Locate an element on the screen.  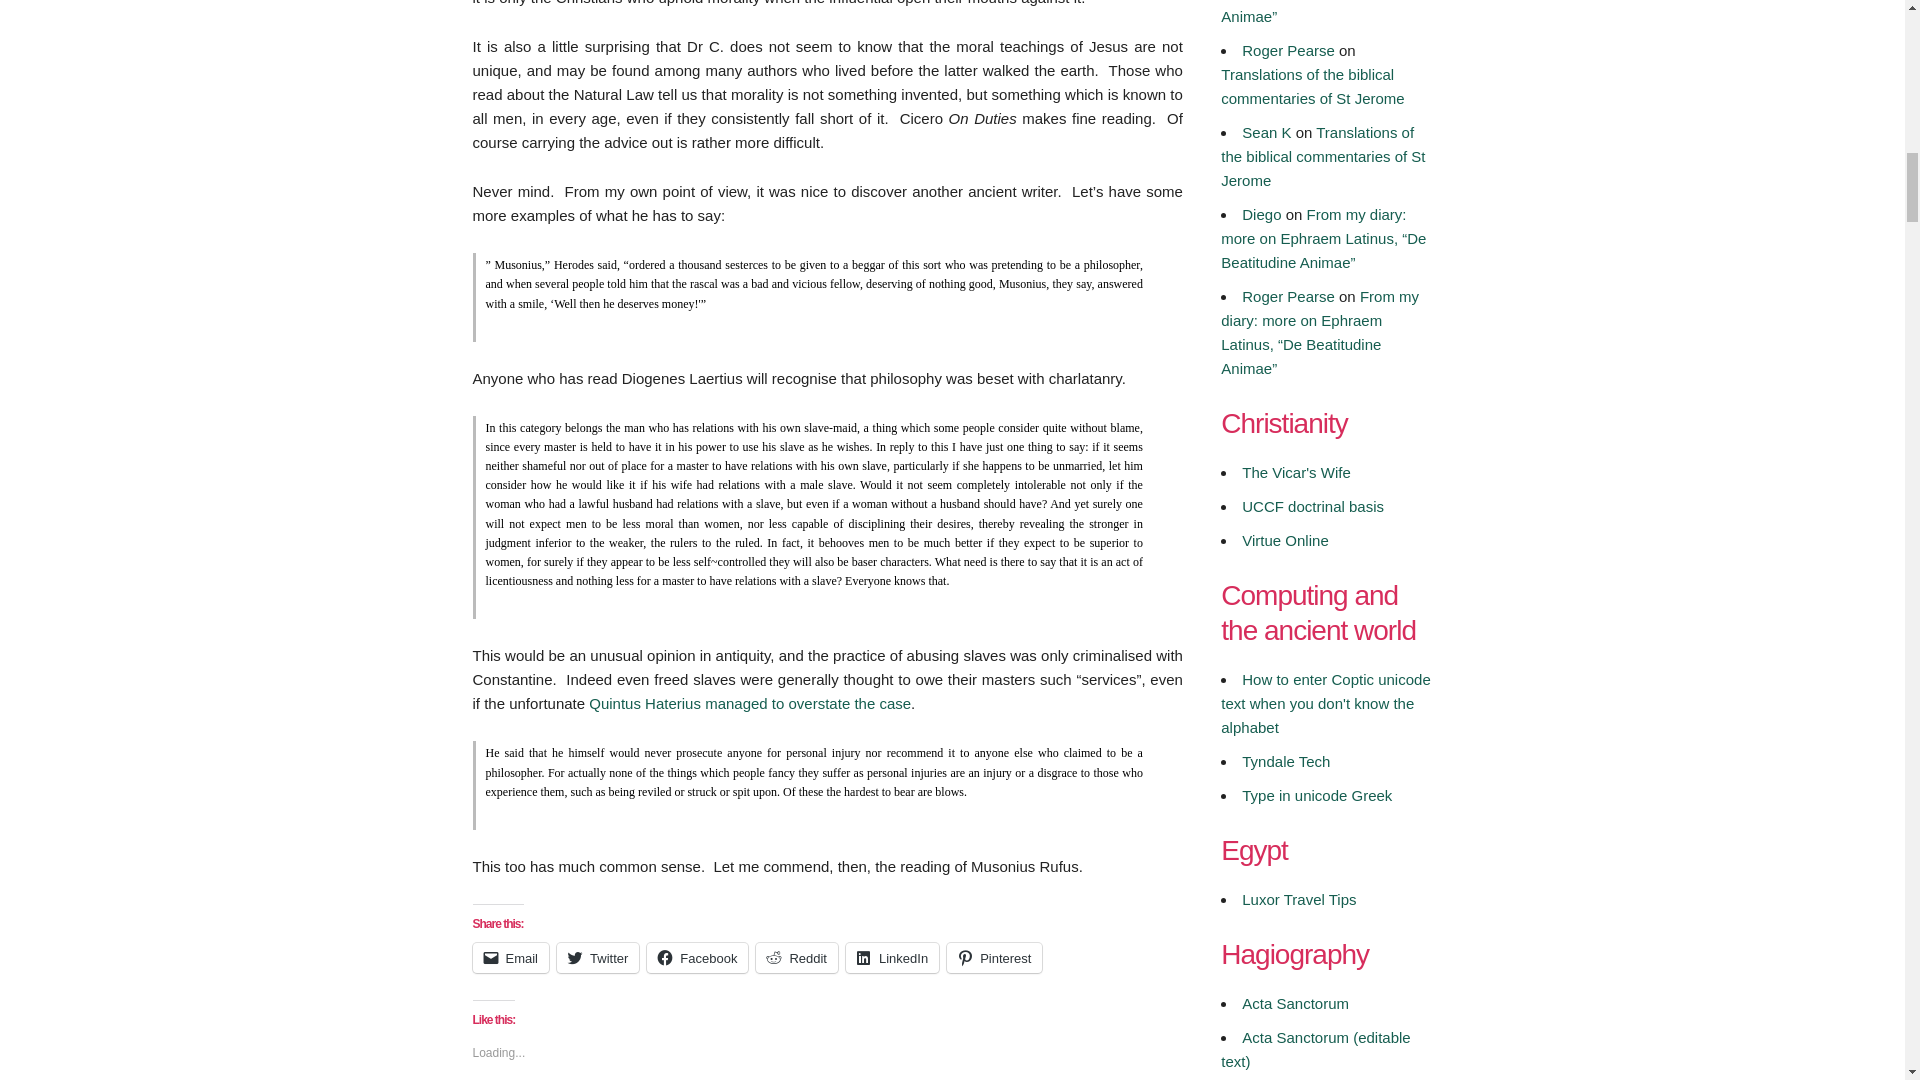
LinkedIn is located at coordinates (892, 958).